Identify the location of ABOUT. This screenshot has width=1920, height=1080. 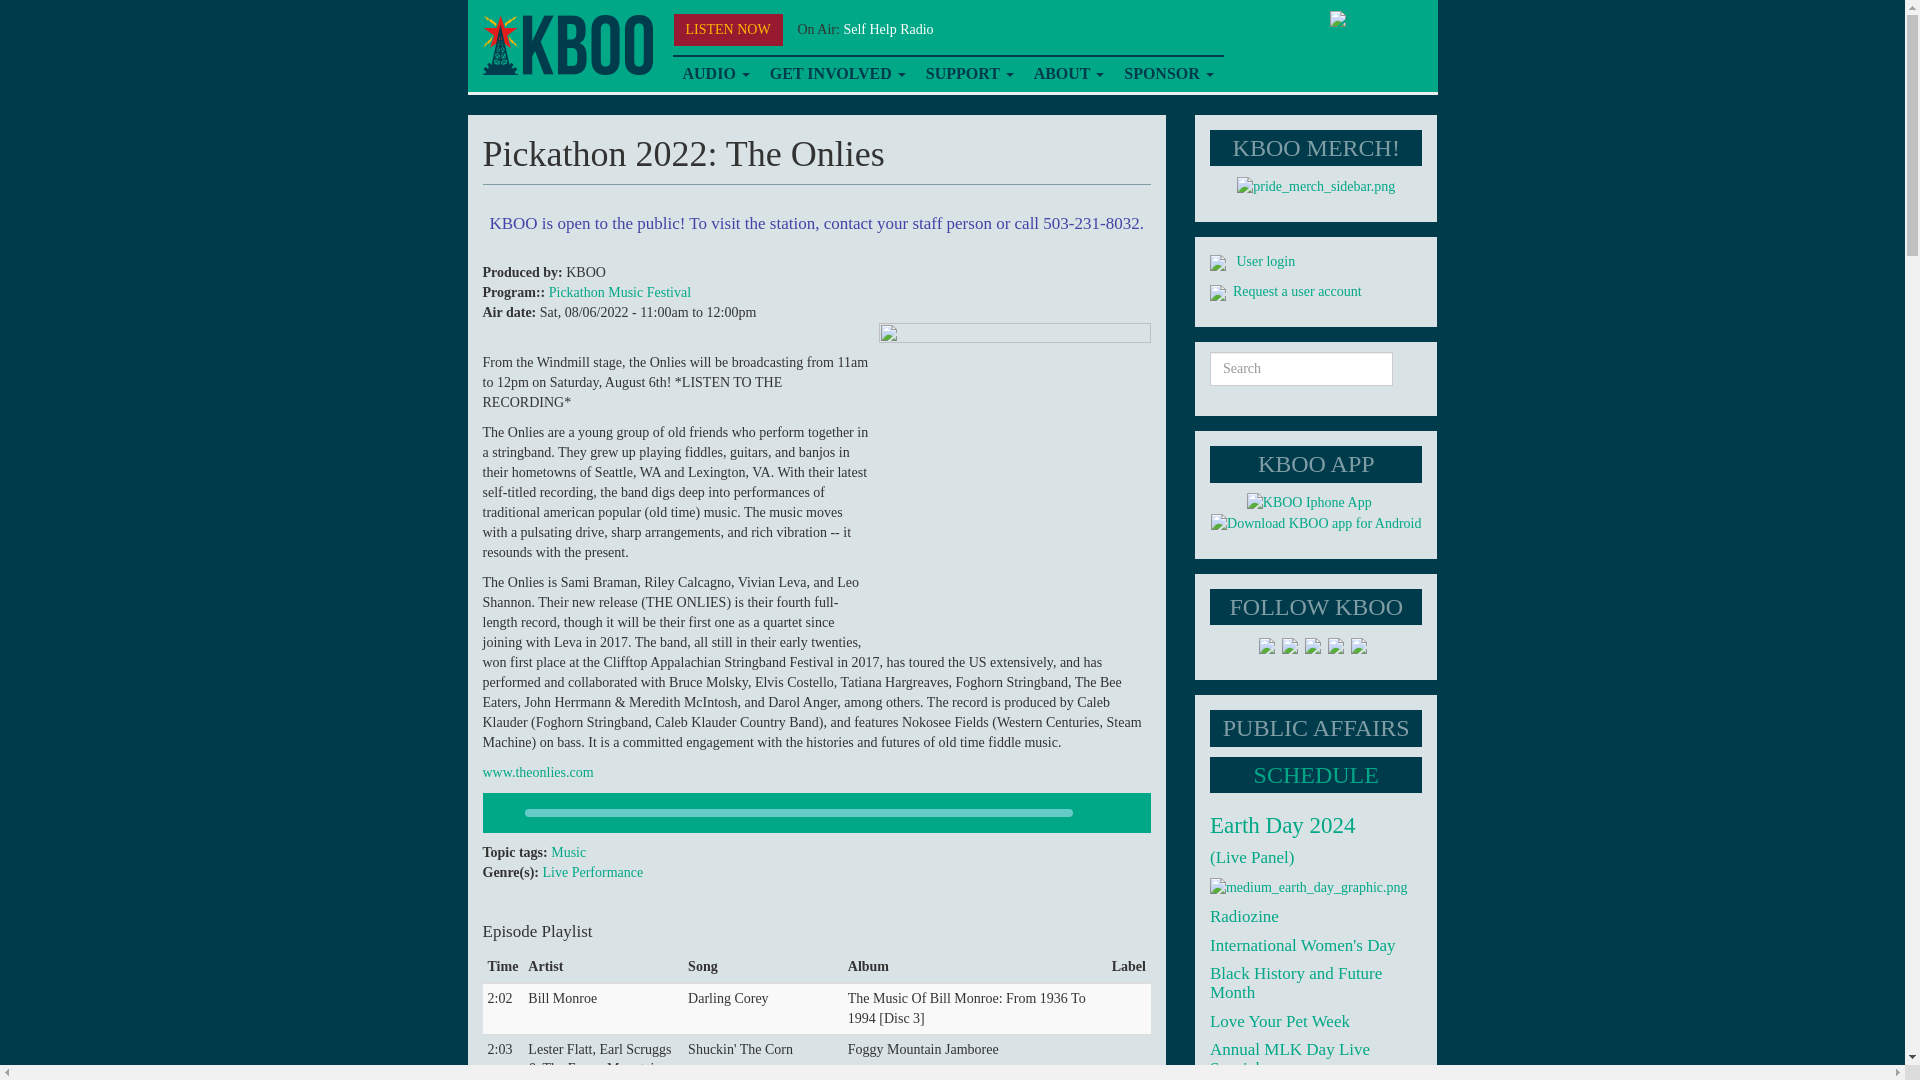
(1069, 74).